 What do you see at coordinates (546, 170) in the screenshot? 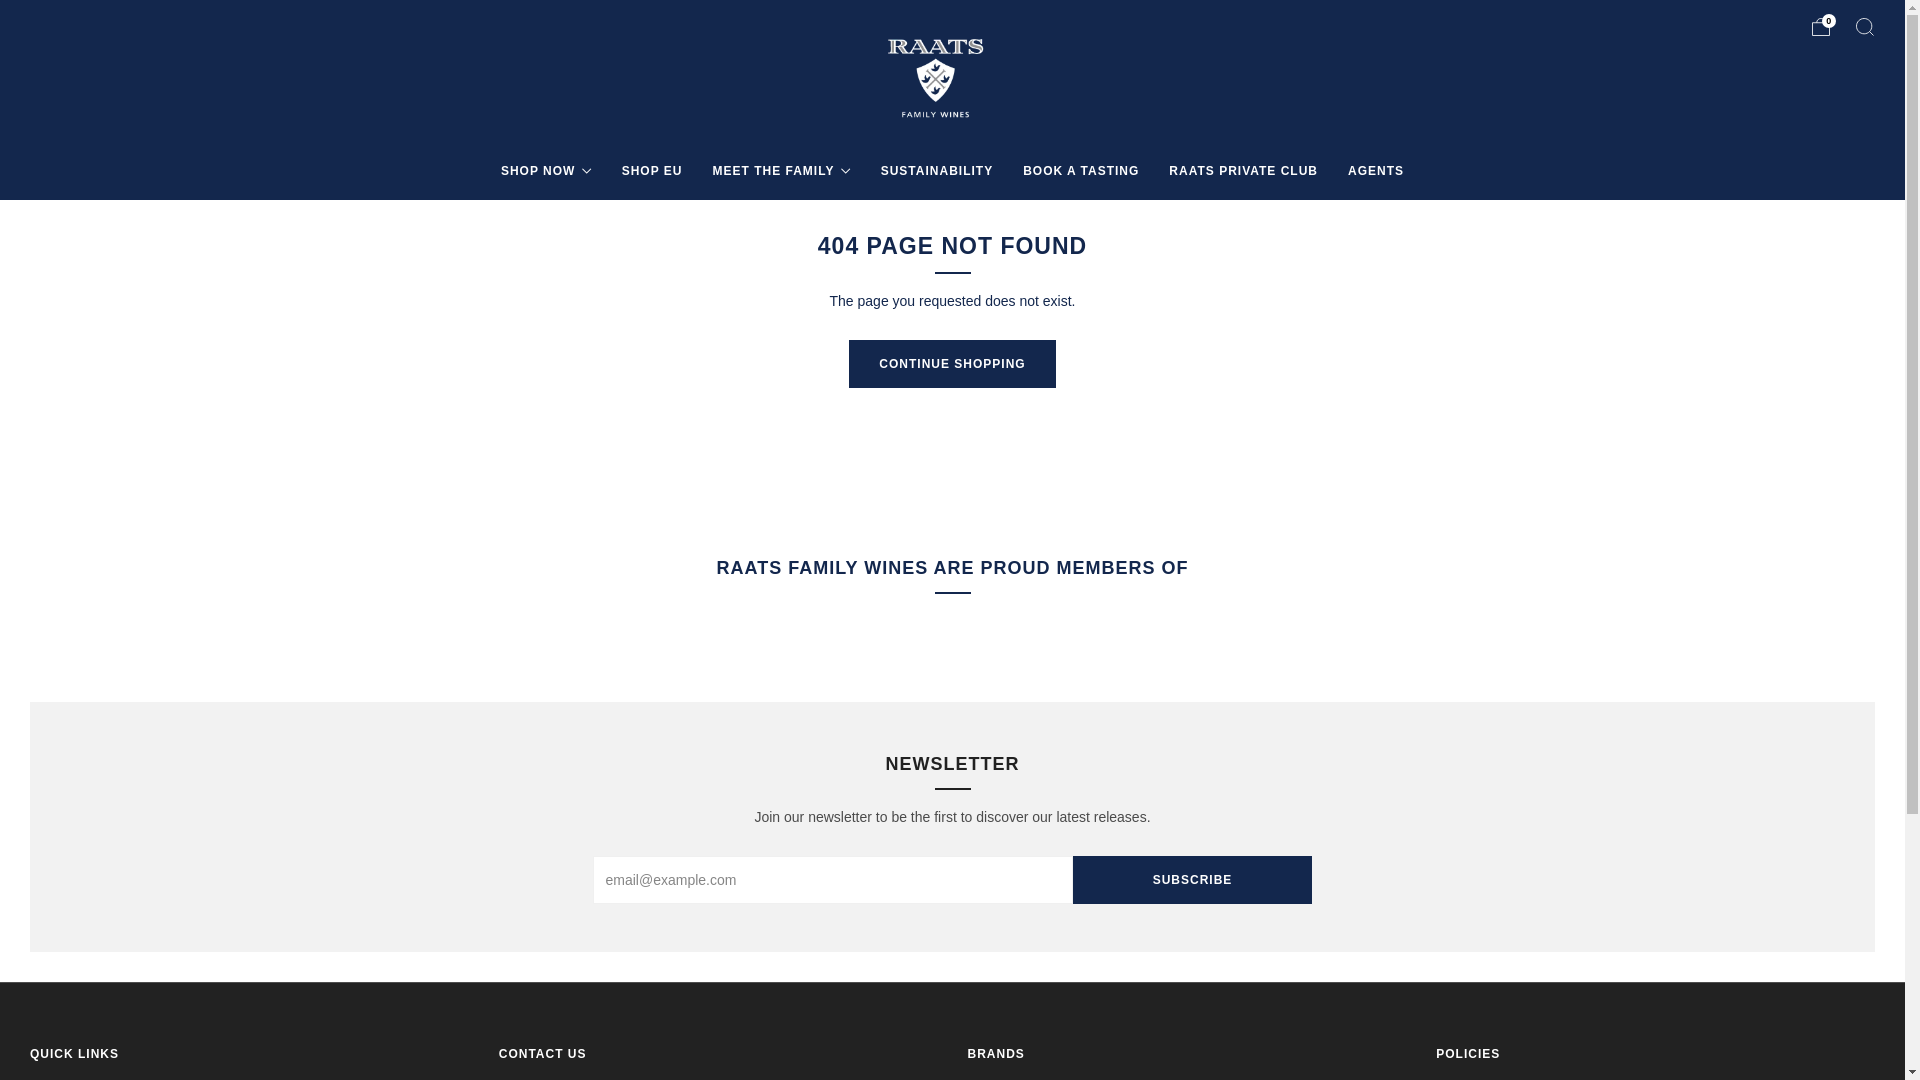
I see `SHOP NOW` at bounding box center [546, 170].